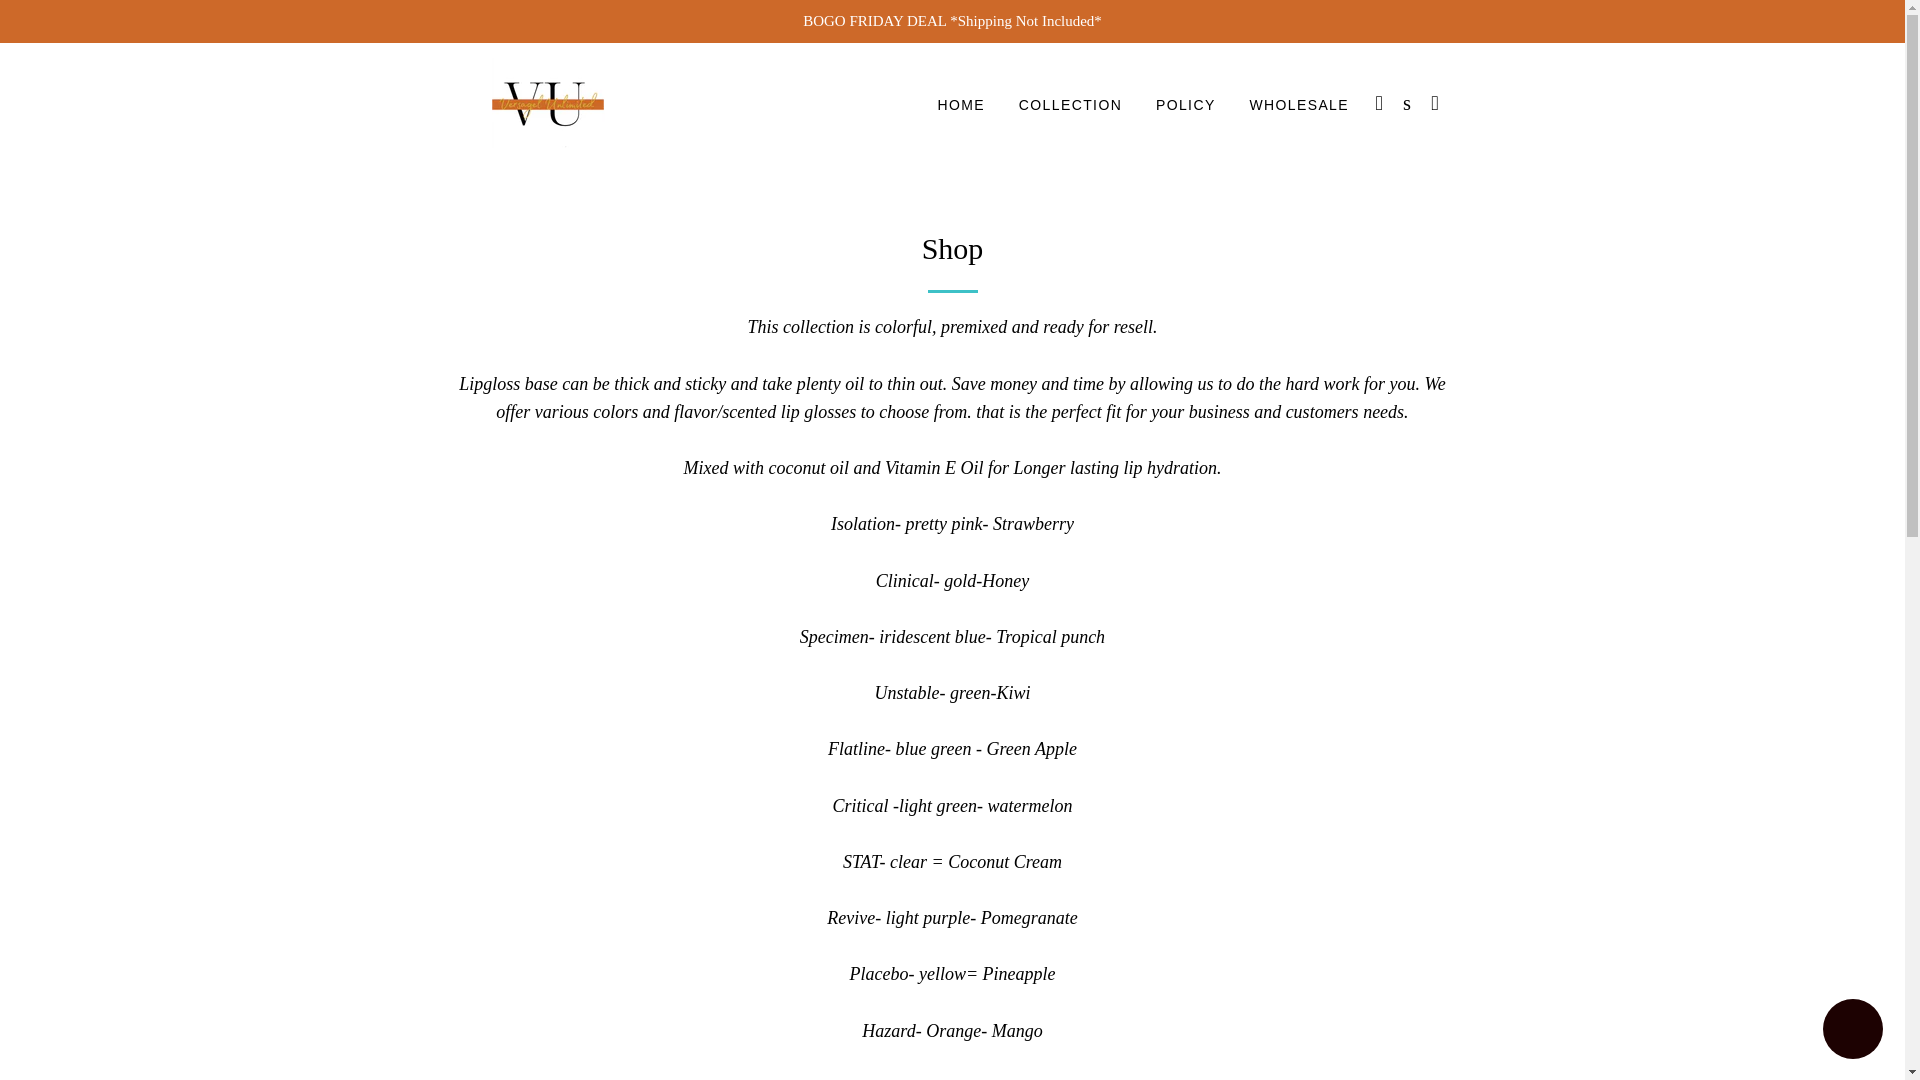 This screenshot has height=1080, width=1920. What do you see at coordinates (1852, 1031) in the screenshot?
I see `Shopify online store chat` at bounding box center [1852, 1031].